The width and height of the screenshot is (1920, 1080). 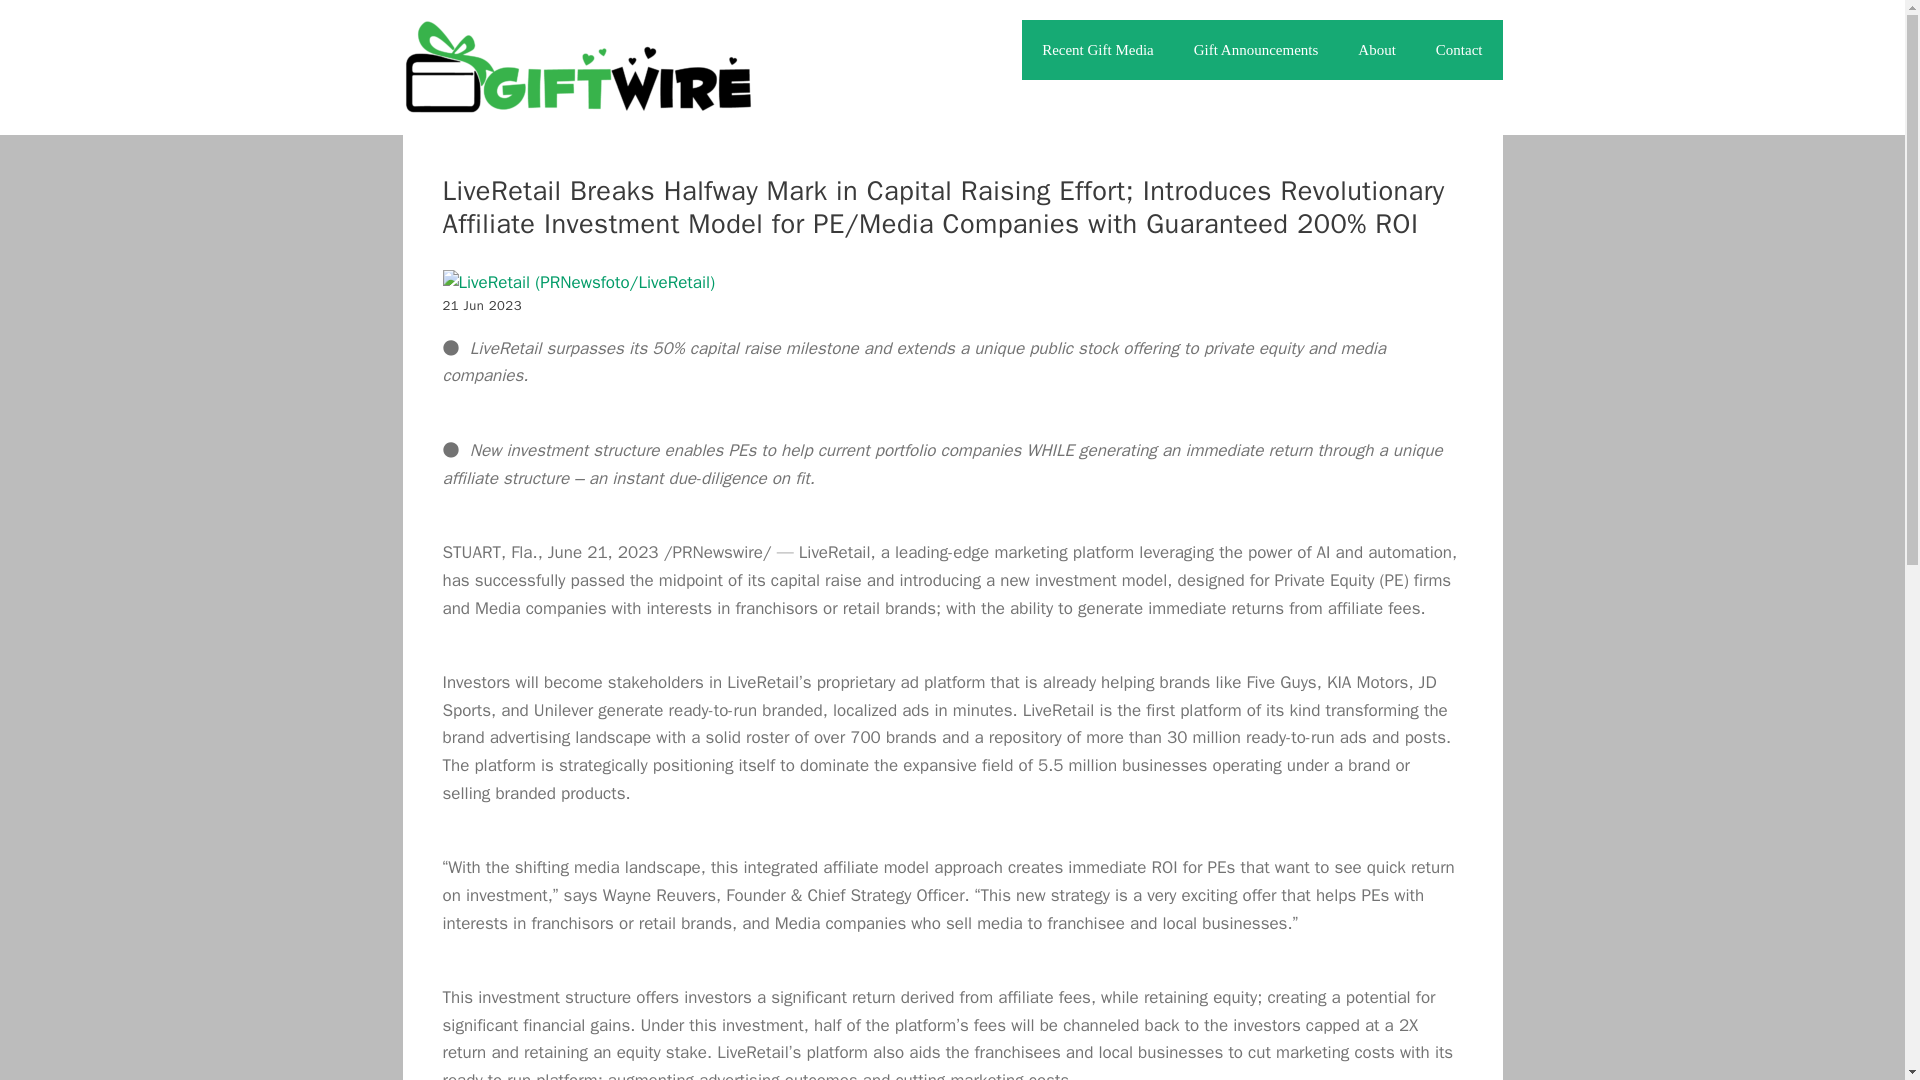 I want to click on Gift Announcements, so click(x=1256, y=50).